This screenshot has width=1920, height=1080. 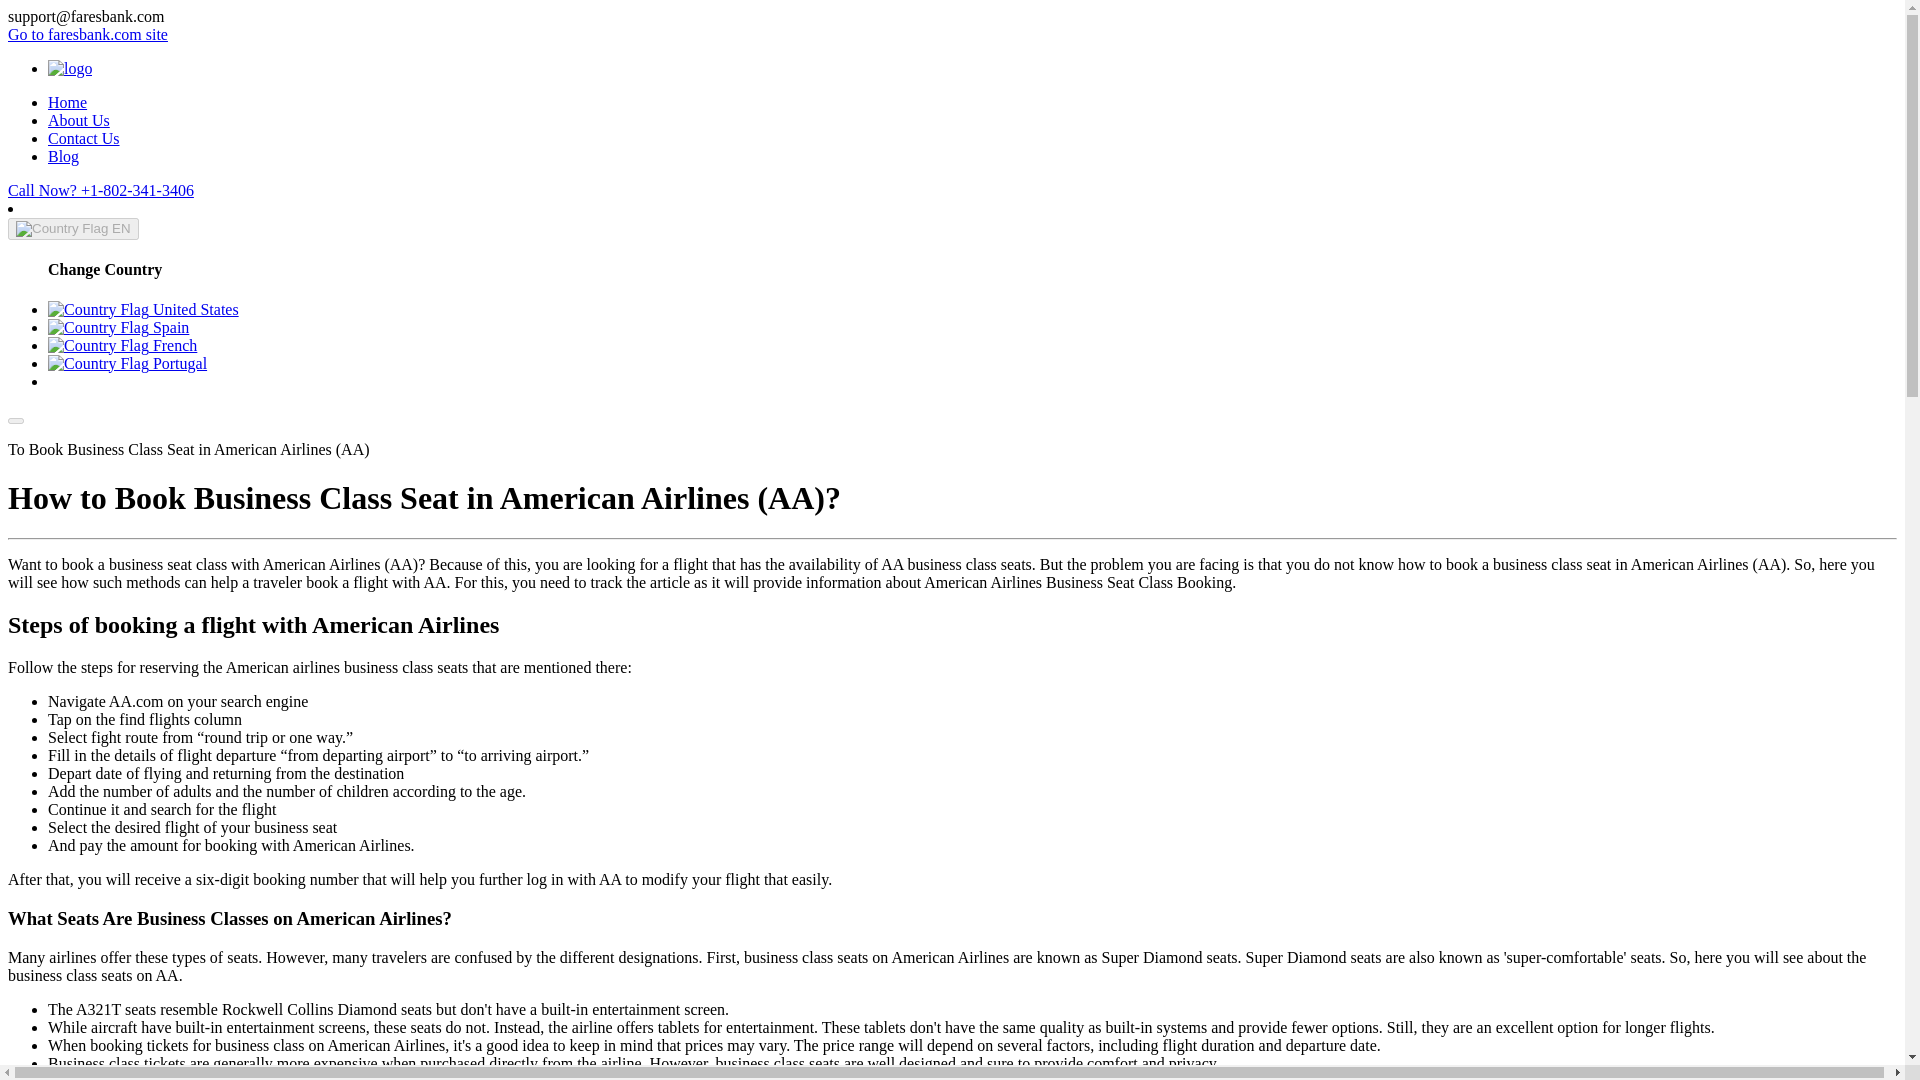 What do you see at coordinates (143, 309) in the screenshot?
I see `United States` at bounding box center [143, 309].